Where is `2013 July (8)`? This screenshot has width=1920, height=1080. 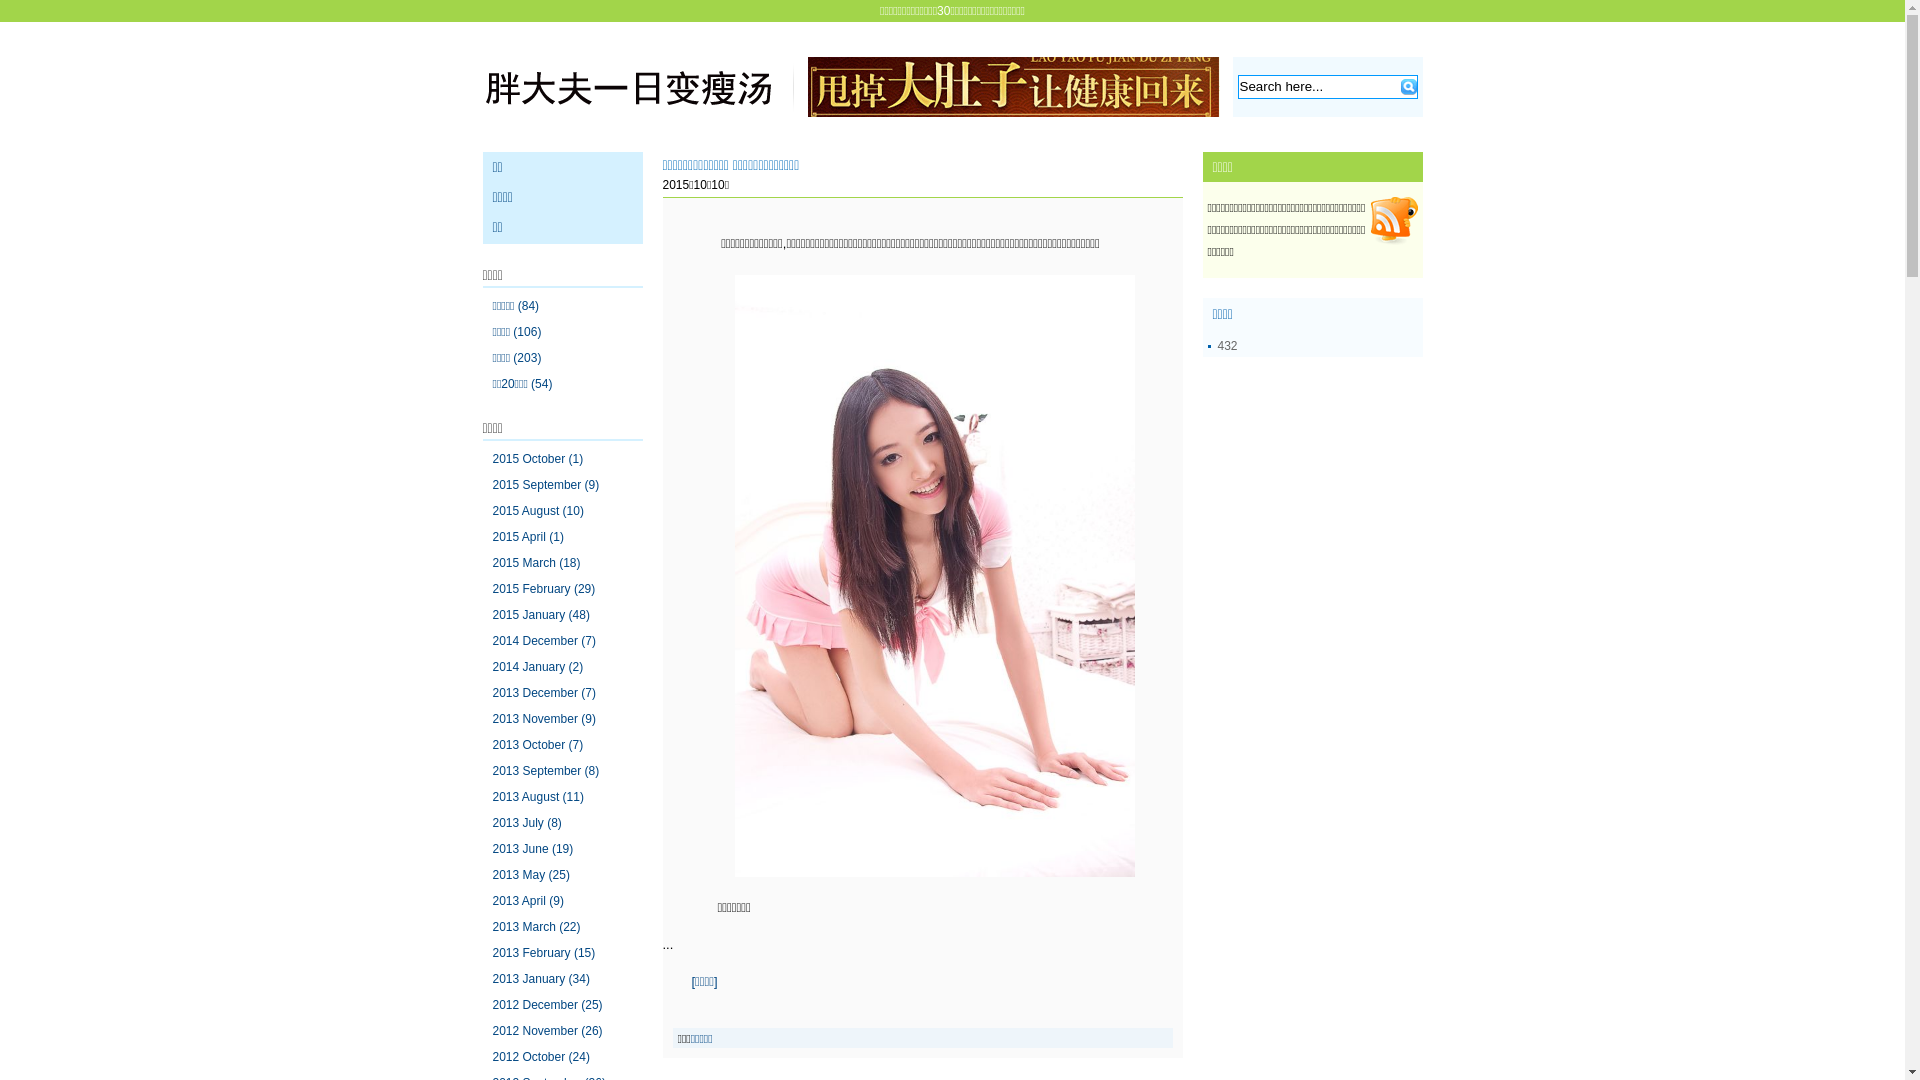
2013 July (8) is located at coordinates (526, 823).